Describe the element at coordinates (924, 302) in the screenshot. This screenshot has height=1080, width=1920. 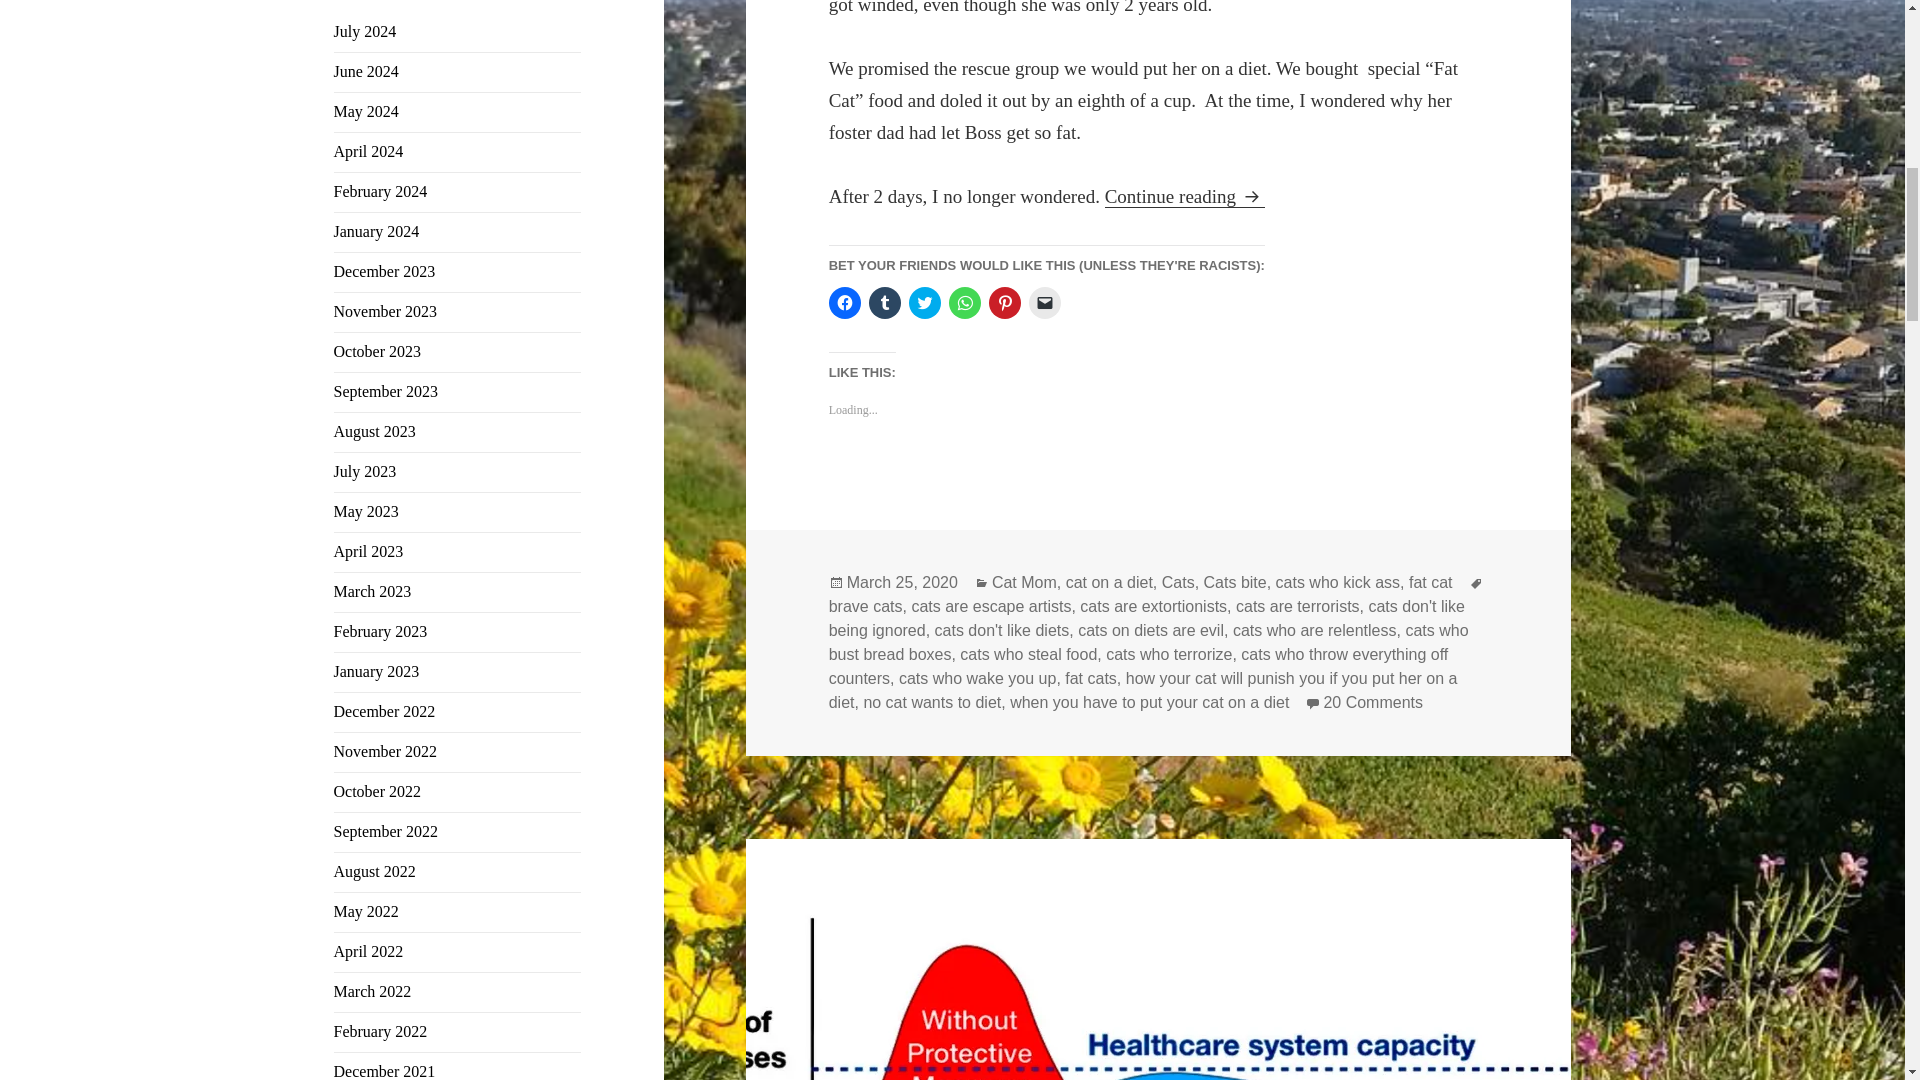
I see `Click to share on Twitter` at that location.